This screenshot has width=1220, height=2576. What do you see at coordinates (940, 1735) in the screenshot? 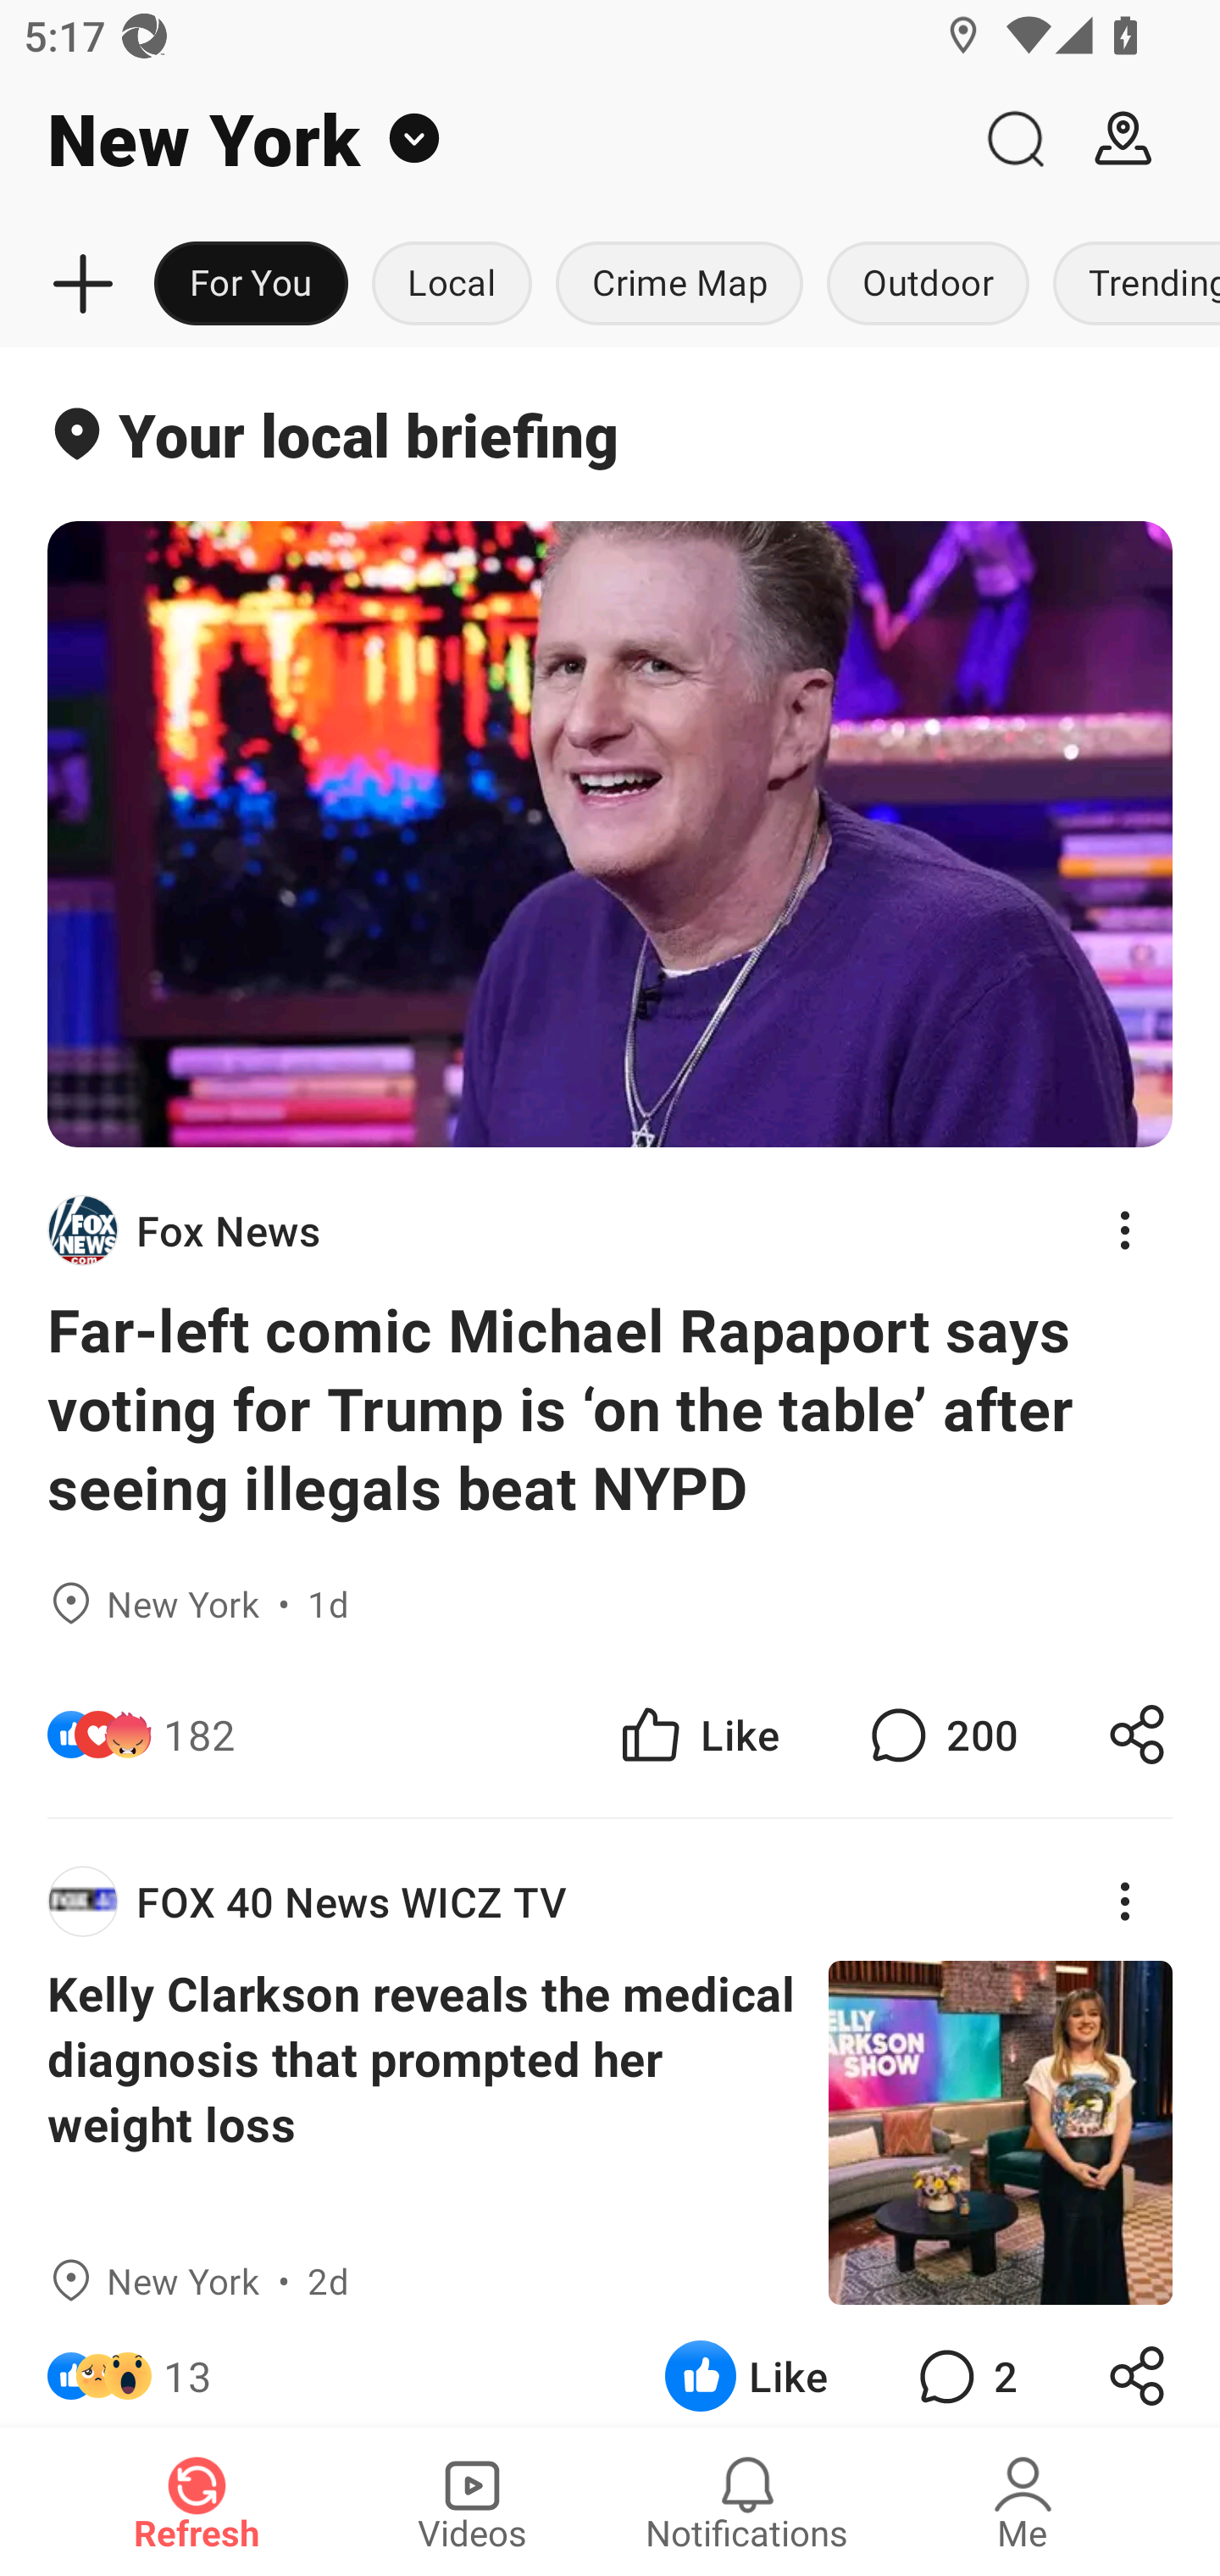
I see `200` at bounding box center [940, 1735].